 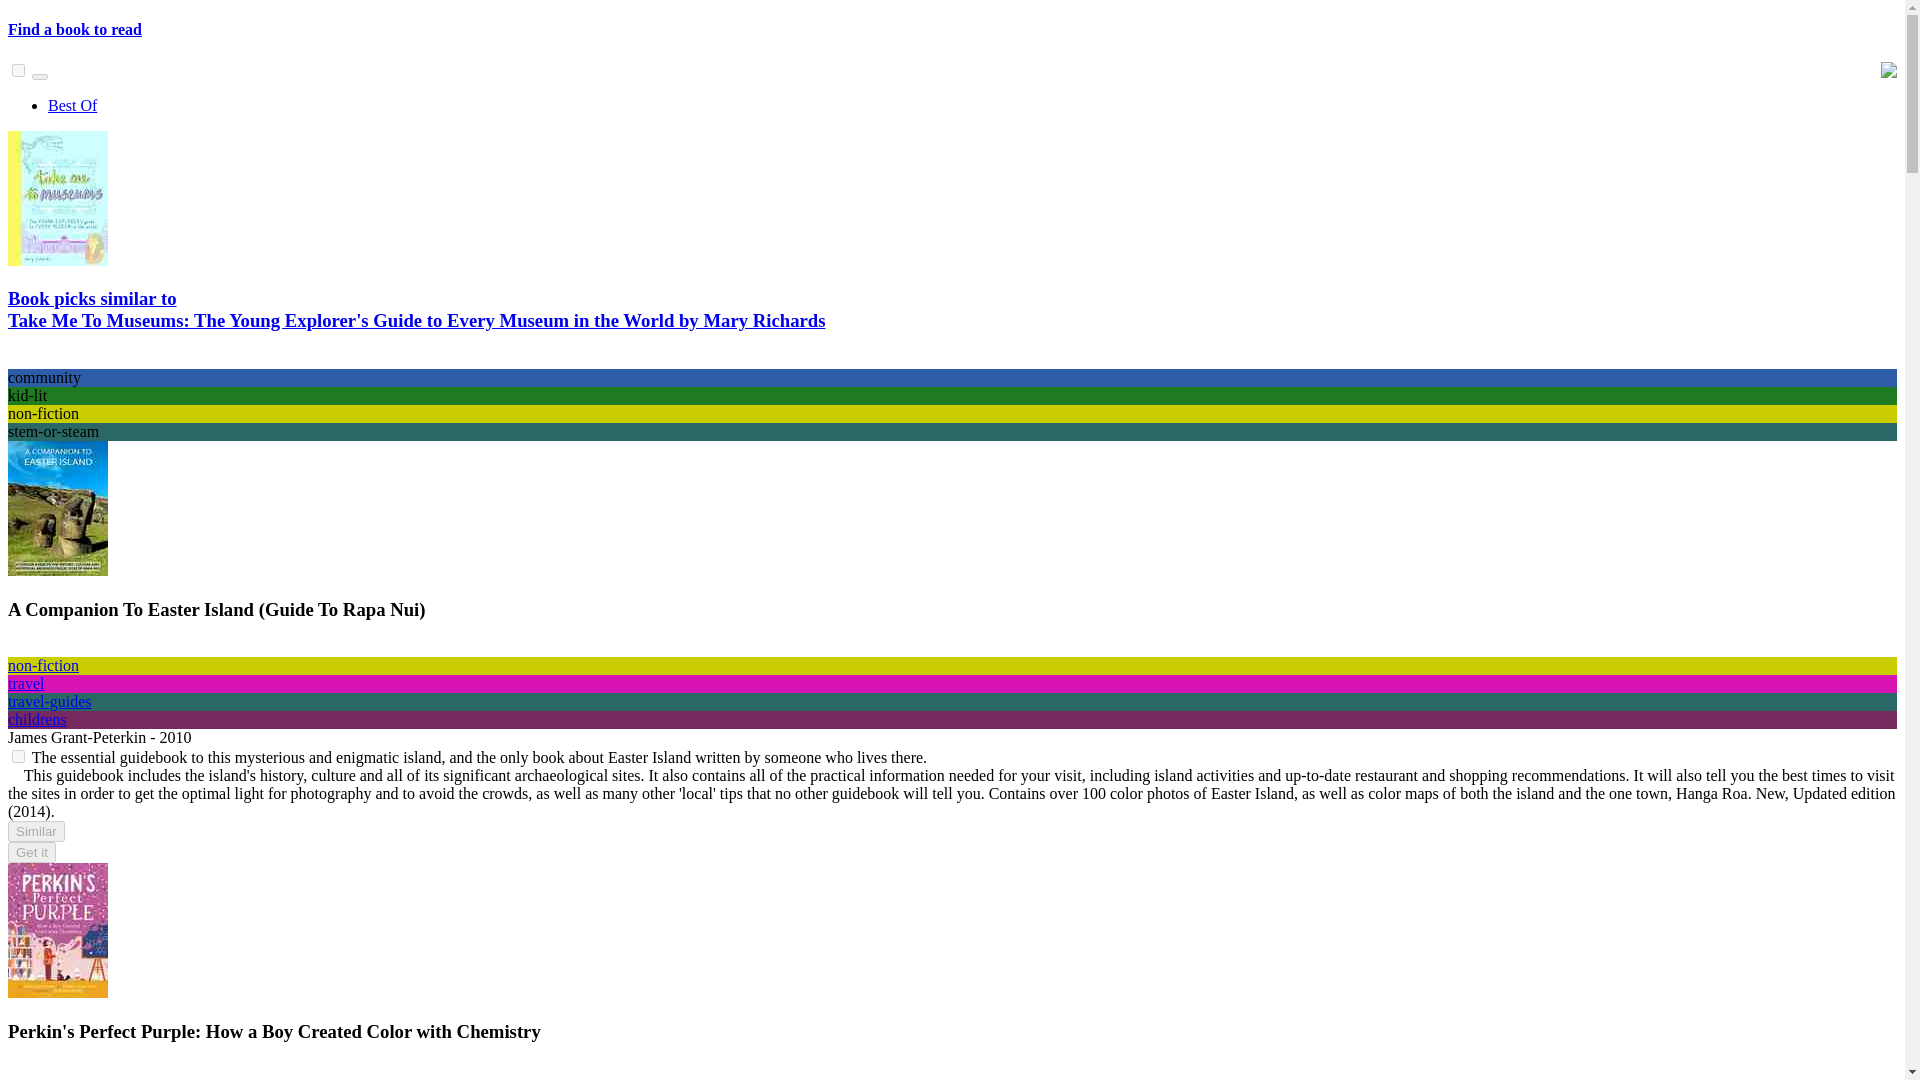 I want to click on on, so click(x=18, y=756).